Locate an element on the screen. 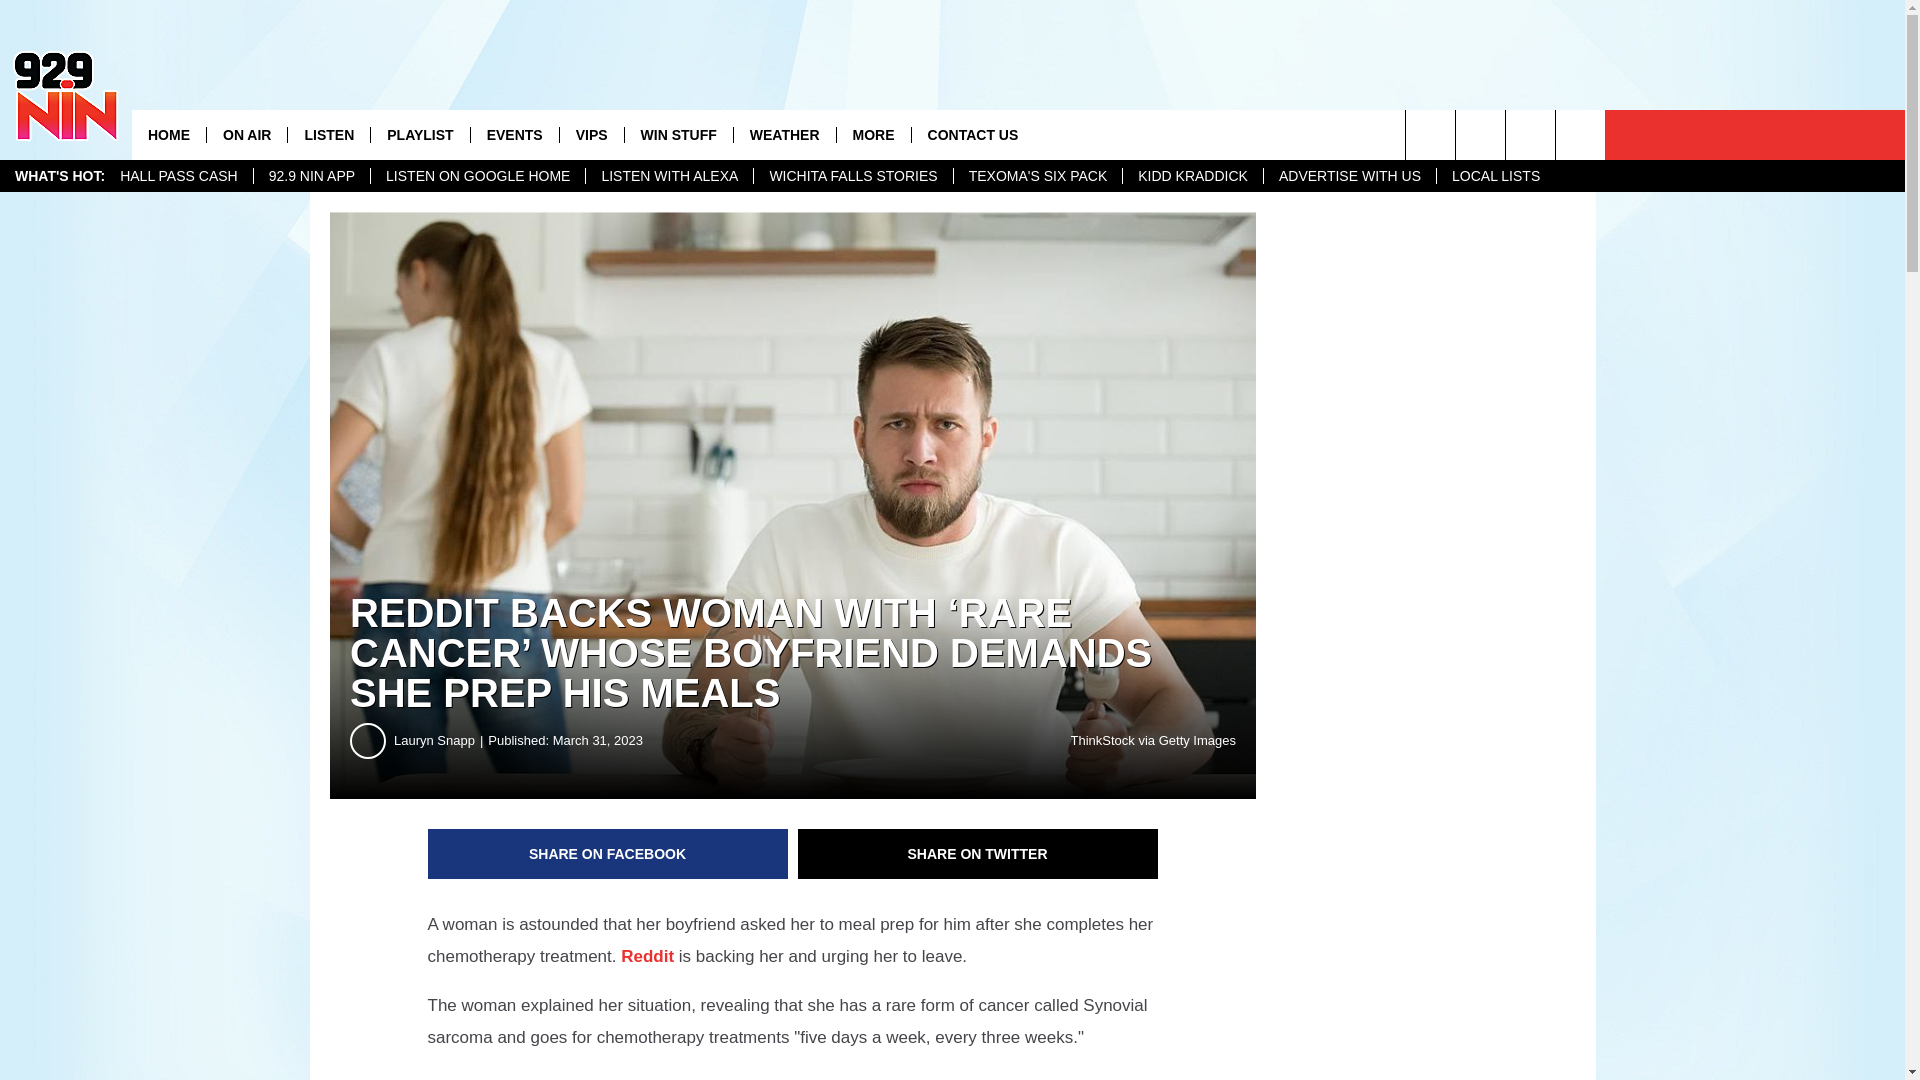 The width and height of the screenshot is (1920, 1080). ADVERTISE WITH US is located at coordinates (1350, 176).